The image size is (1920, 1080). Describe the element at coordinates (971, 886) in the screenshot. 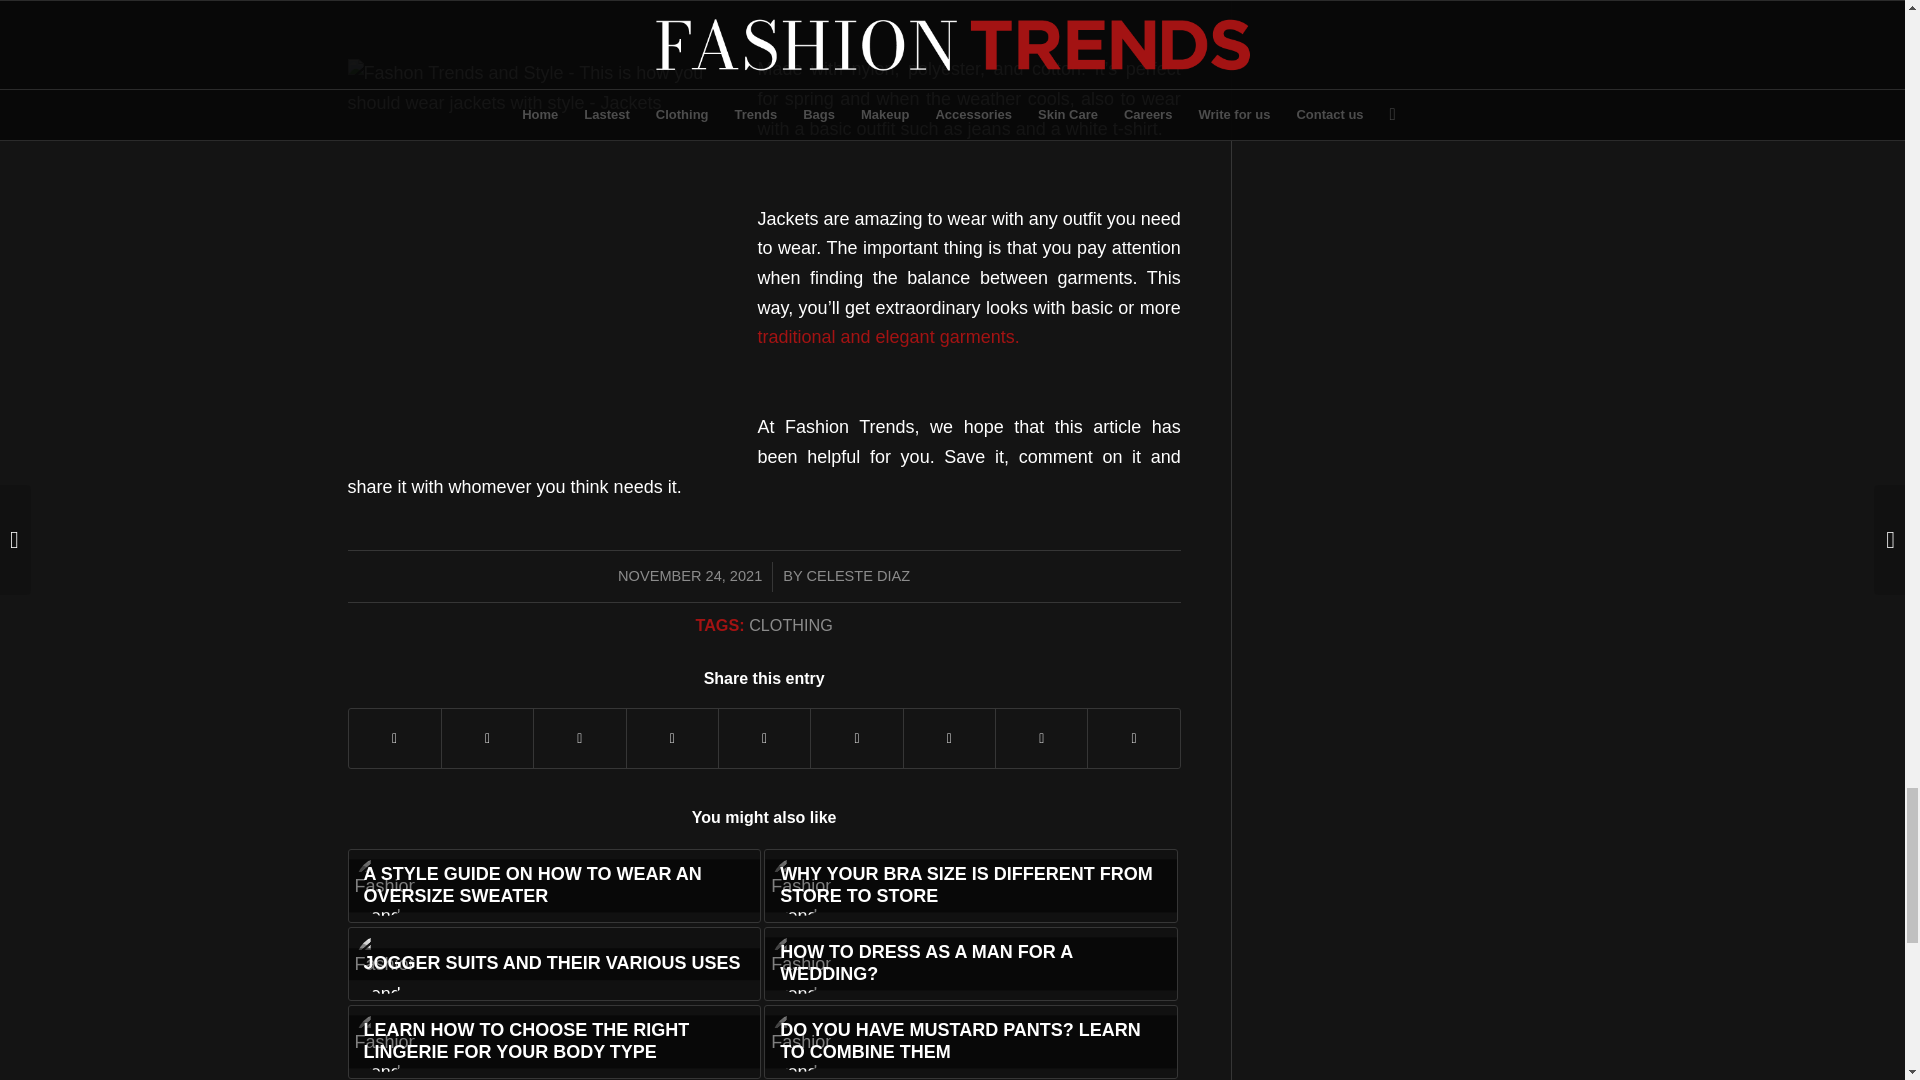

I see `WHY YOUR BRA SIZE IS DIFFERENT FROM STORE TO STORE` at that location.